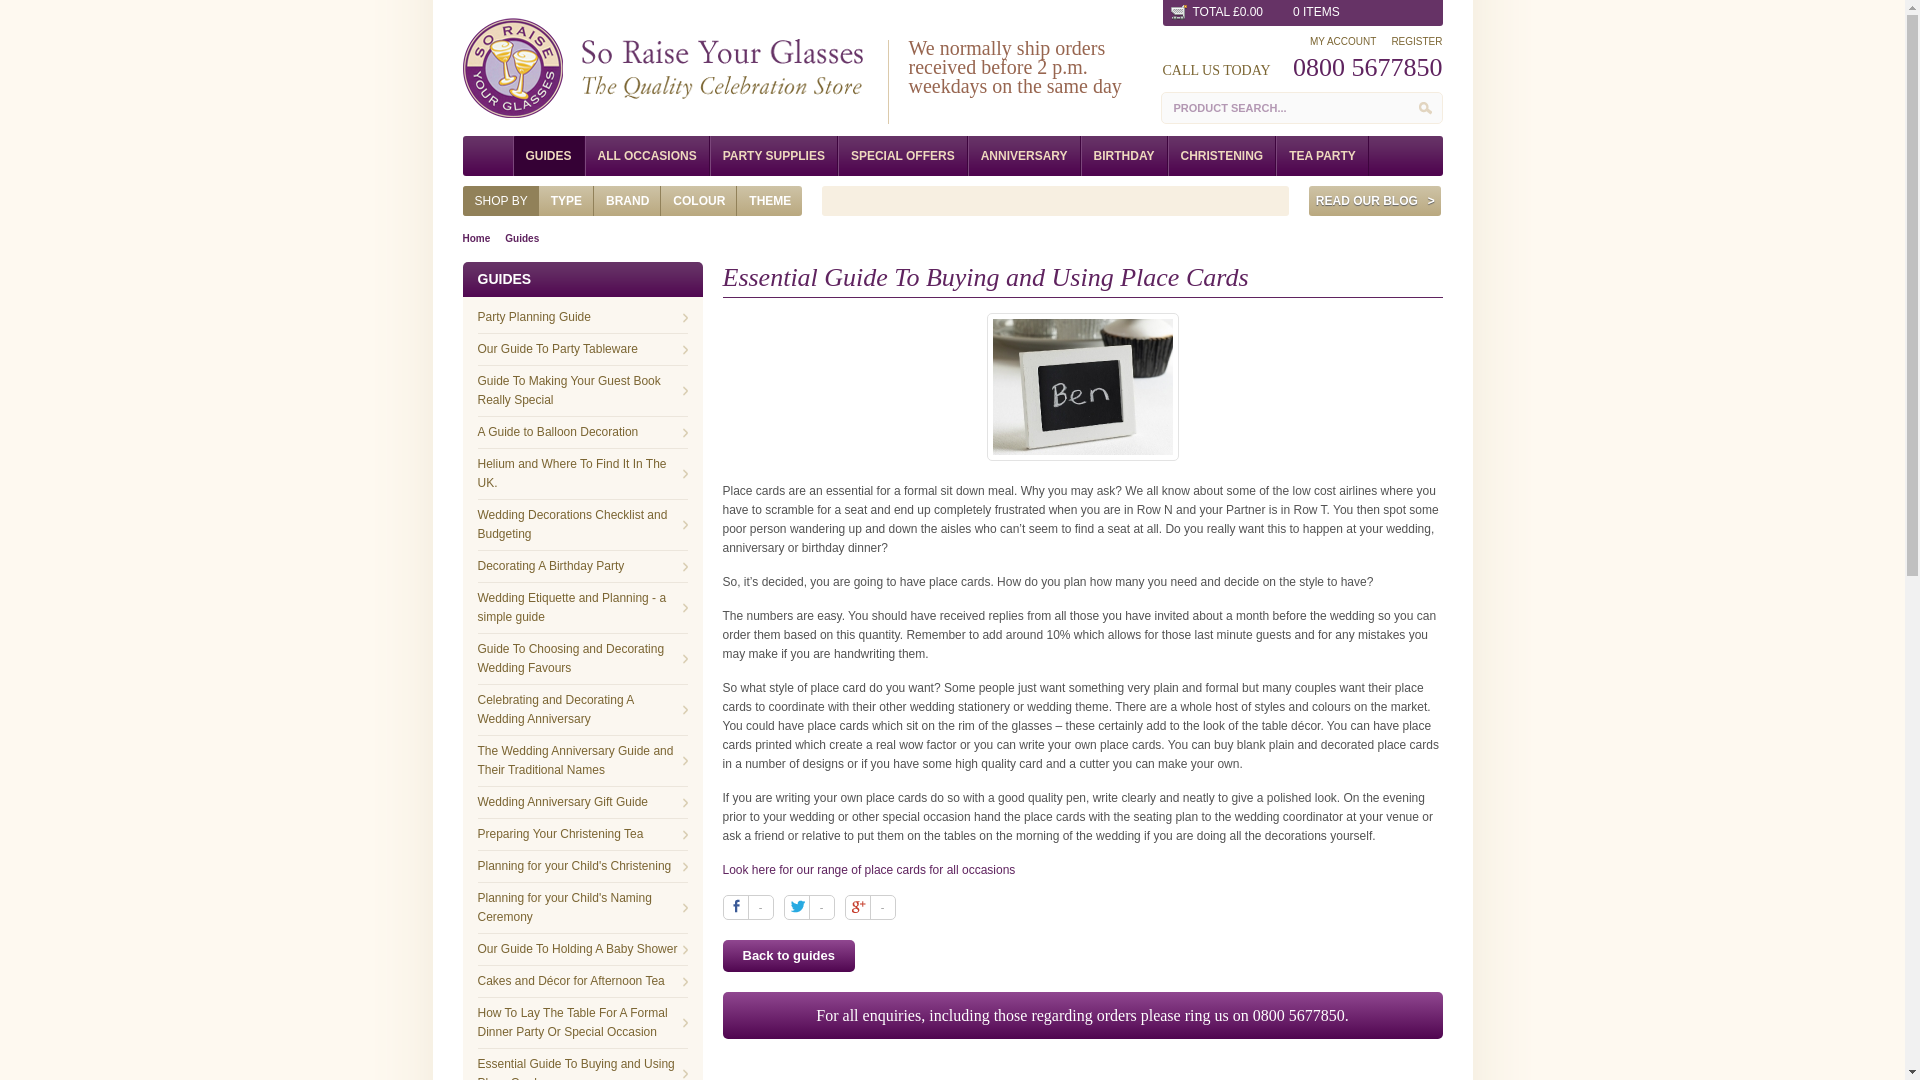  What do you see at coordinates (1335, 41) in the screenshot?
I see `My Account` at bounding box center [1335, 41].